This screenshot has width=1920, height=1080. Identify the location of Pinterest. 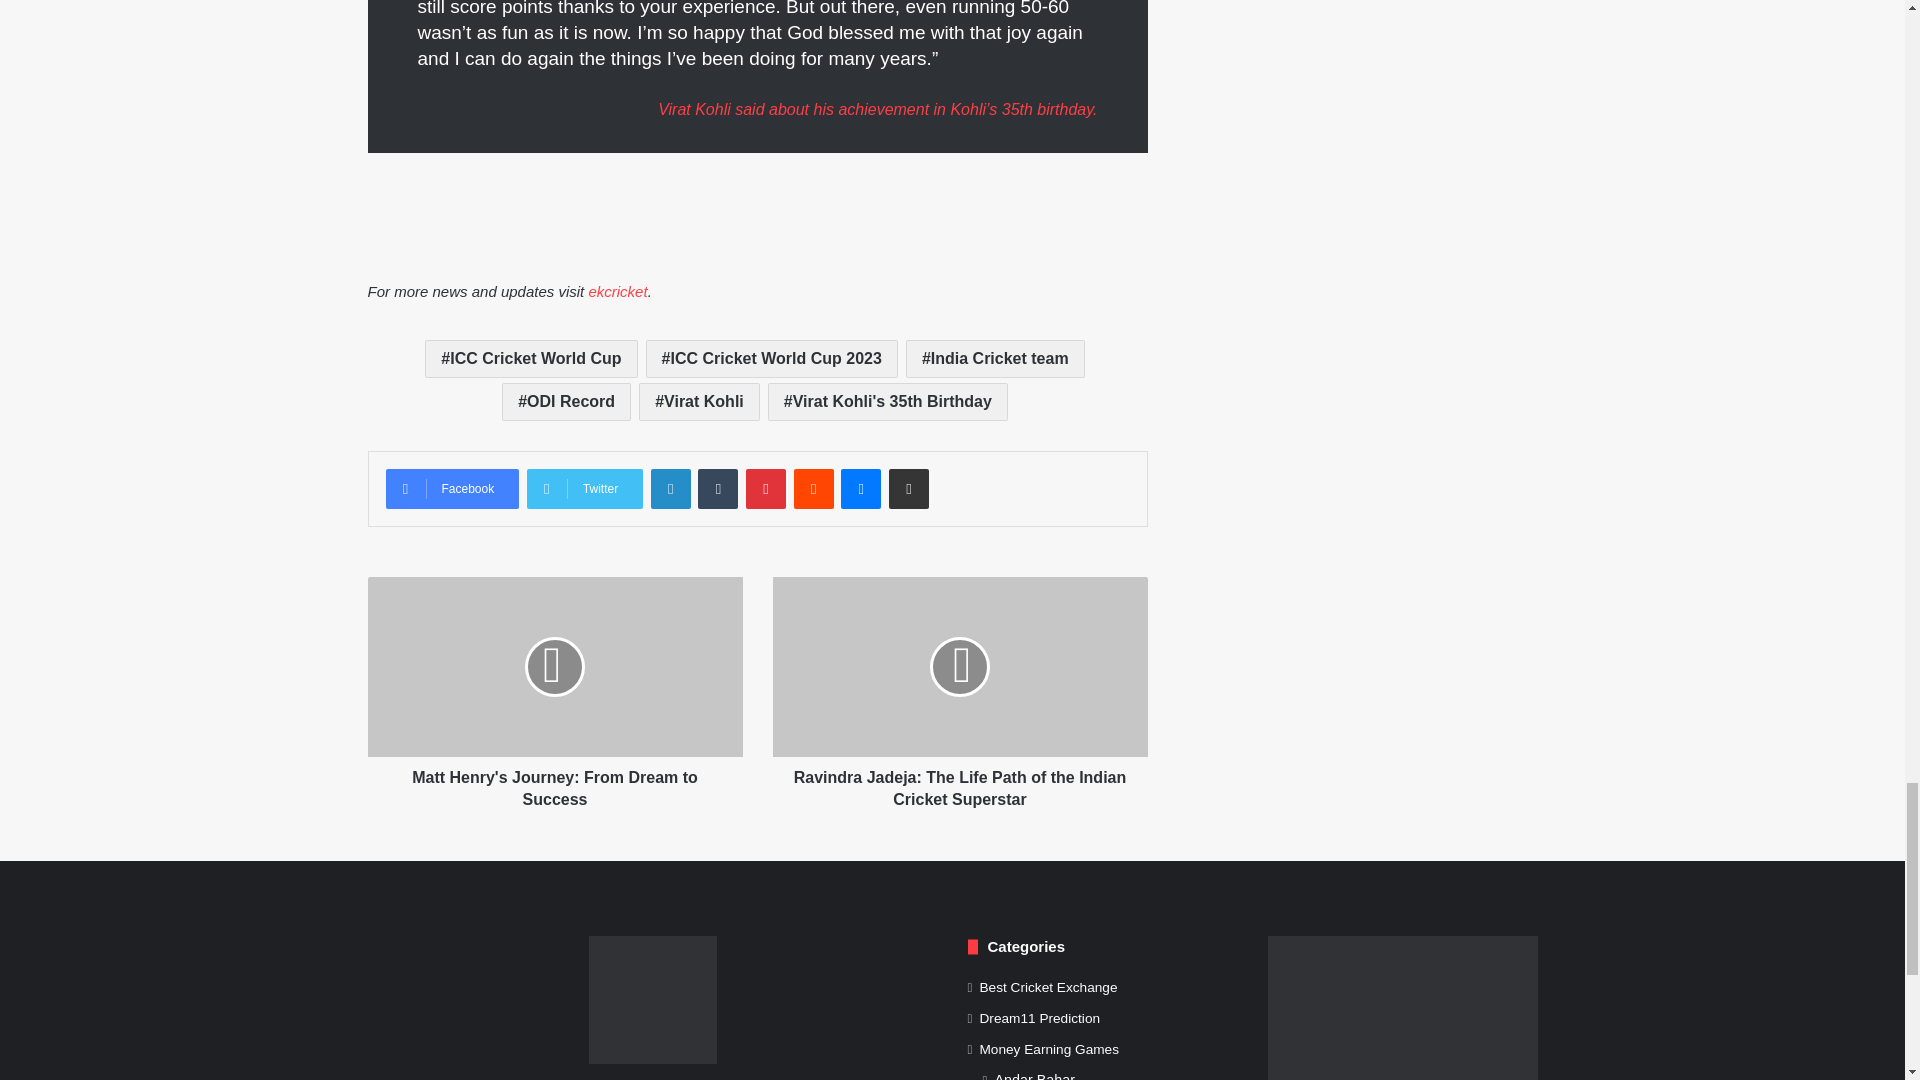
(766, 488).